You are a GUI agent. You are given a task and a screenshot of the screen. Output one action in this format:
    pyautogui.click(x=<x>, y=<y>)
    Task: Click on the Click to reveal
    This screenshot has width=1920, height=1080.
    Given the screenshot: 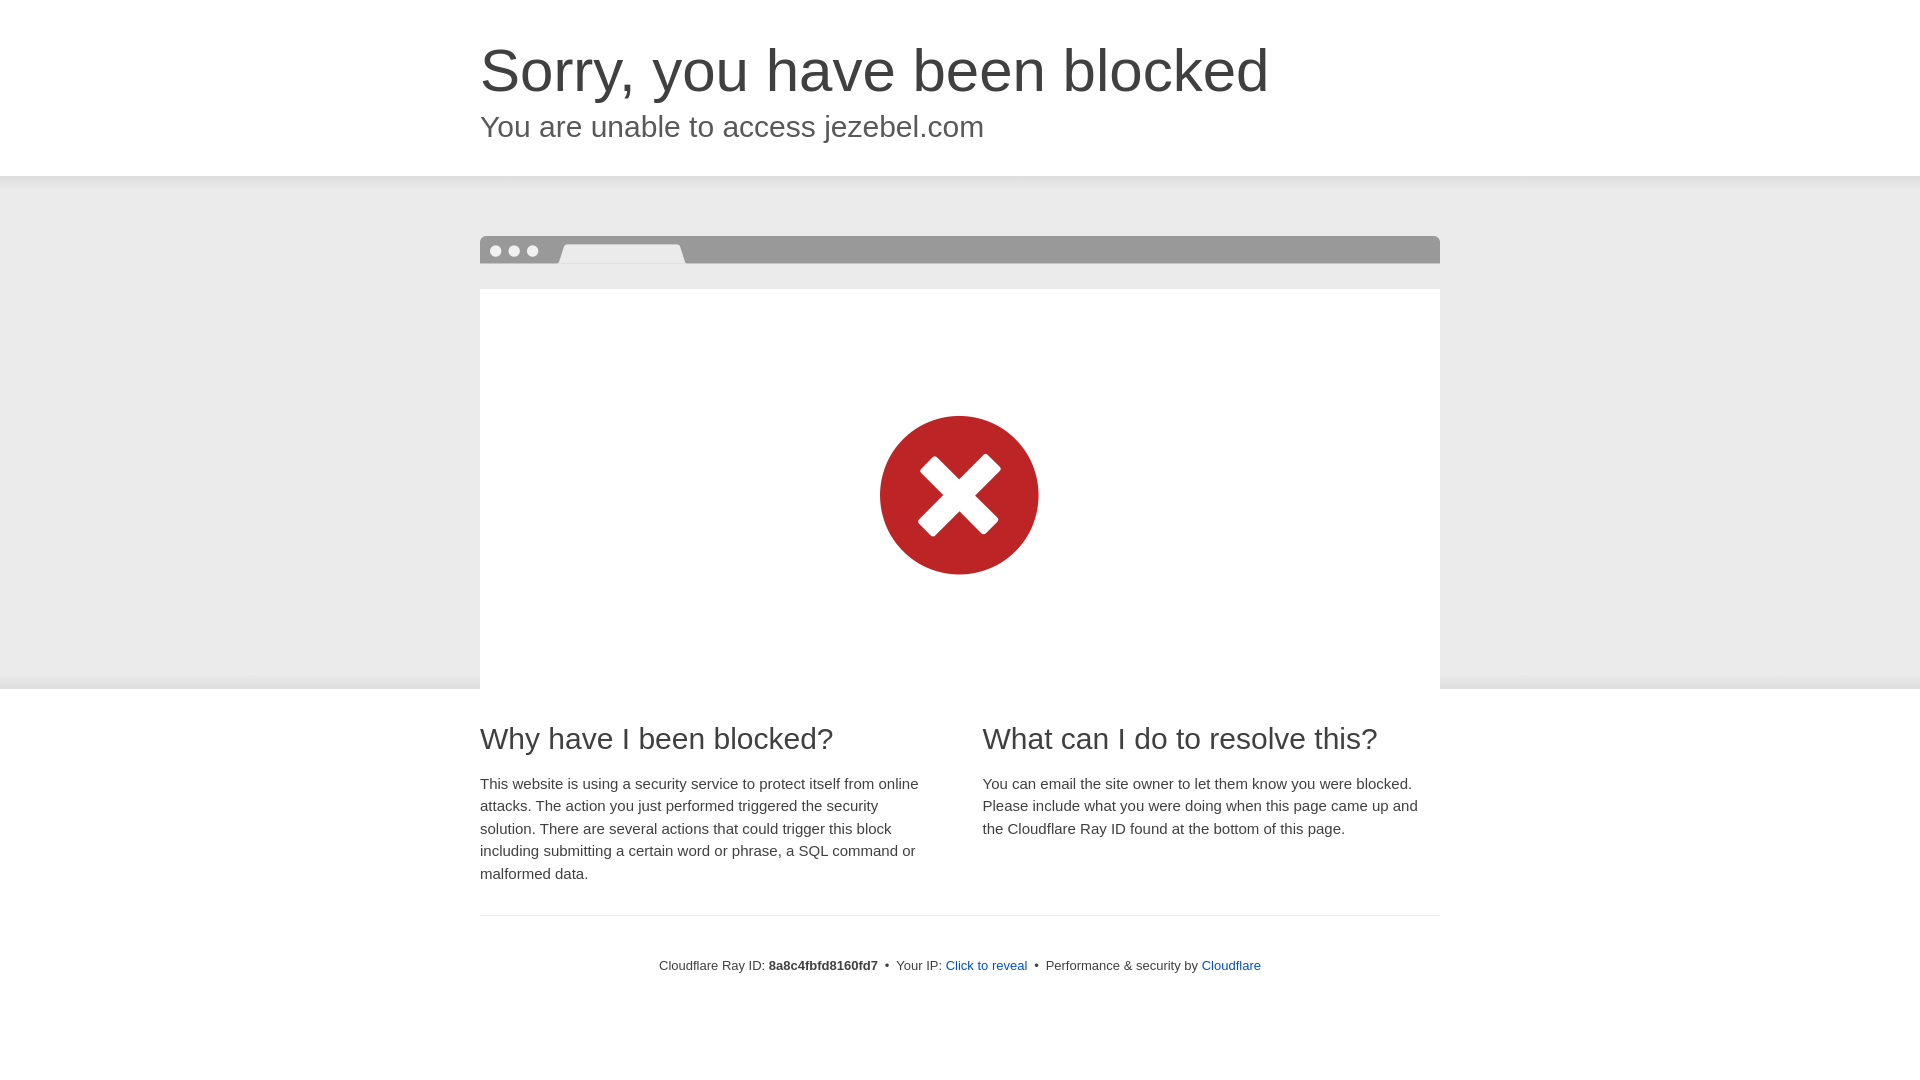 What is the action you would take?
    pyautogui.click(x=986, y=966)
    